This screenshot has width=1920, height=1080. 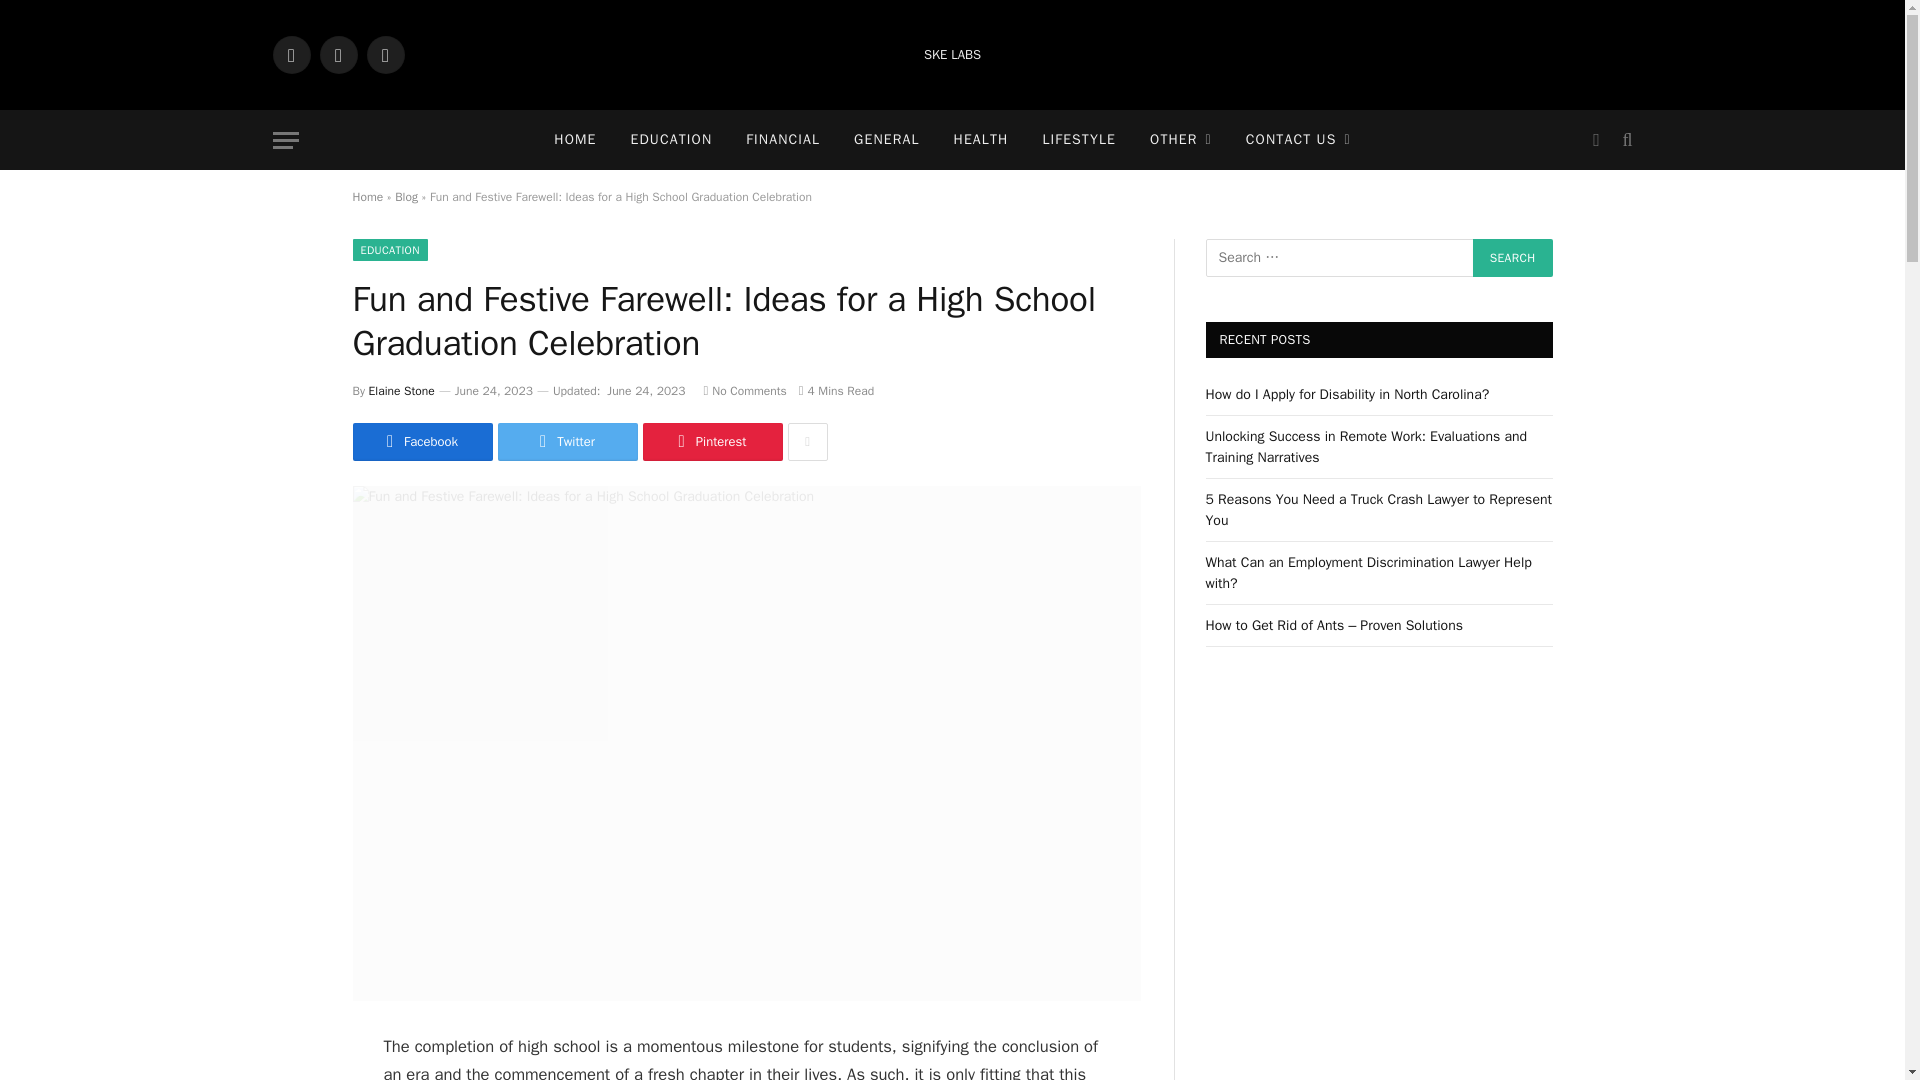 I want to click on Switch to Dark Design - easier on eyes., so click(x=1595, y=140).